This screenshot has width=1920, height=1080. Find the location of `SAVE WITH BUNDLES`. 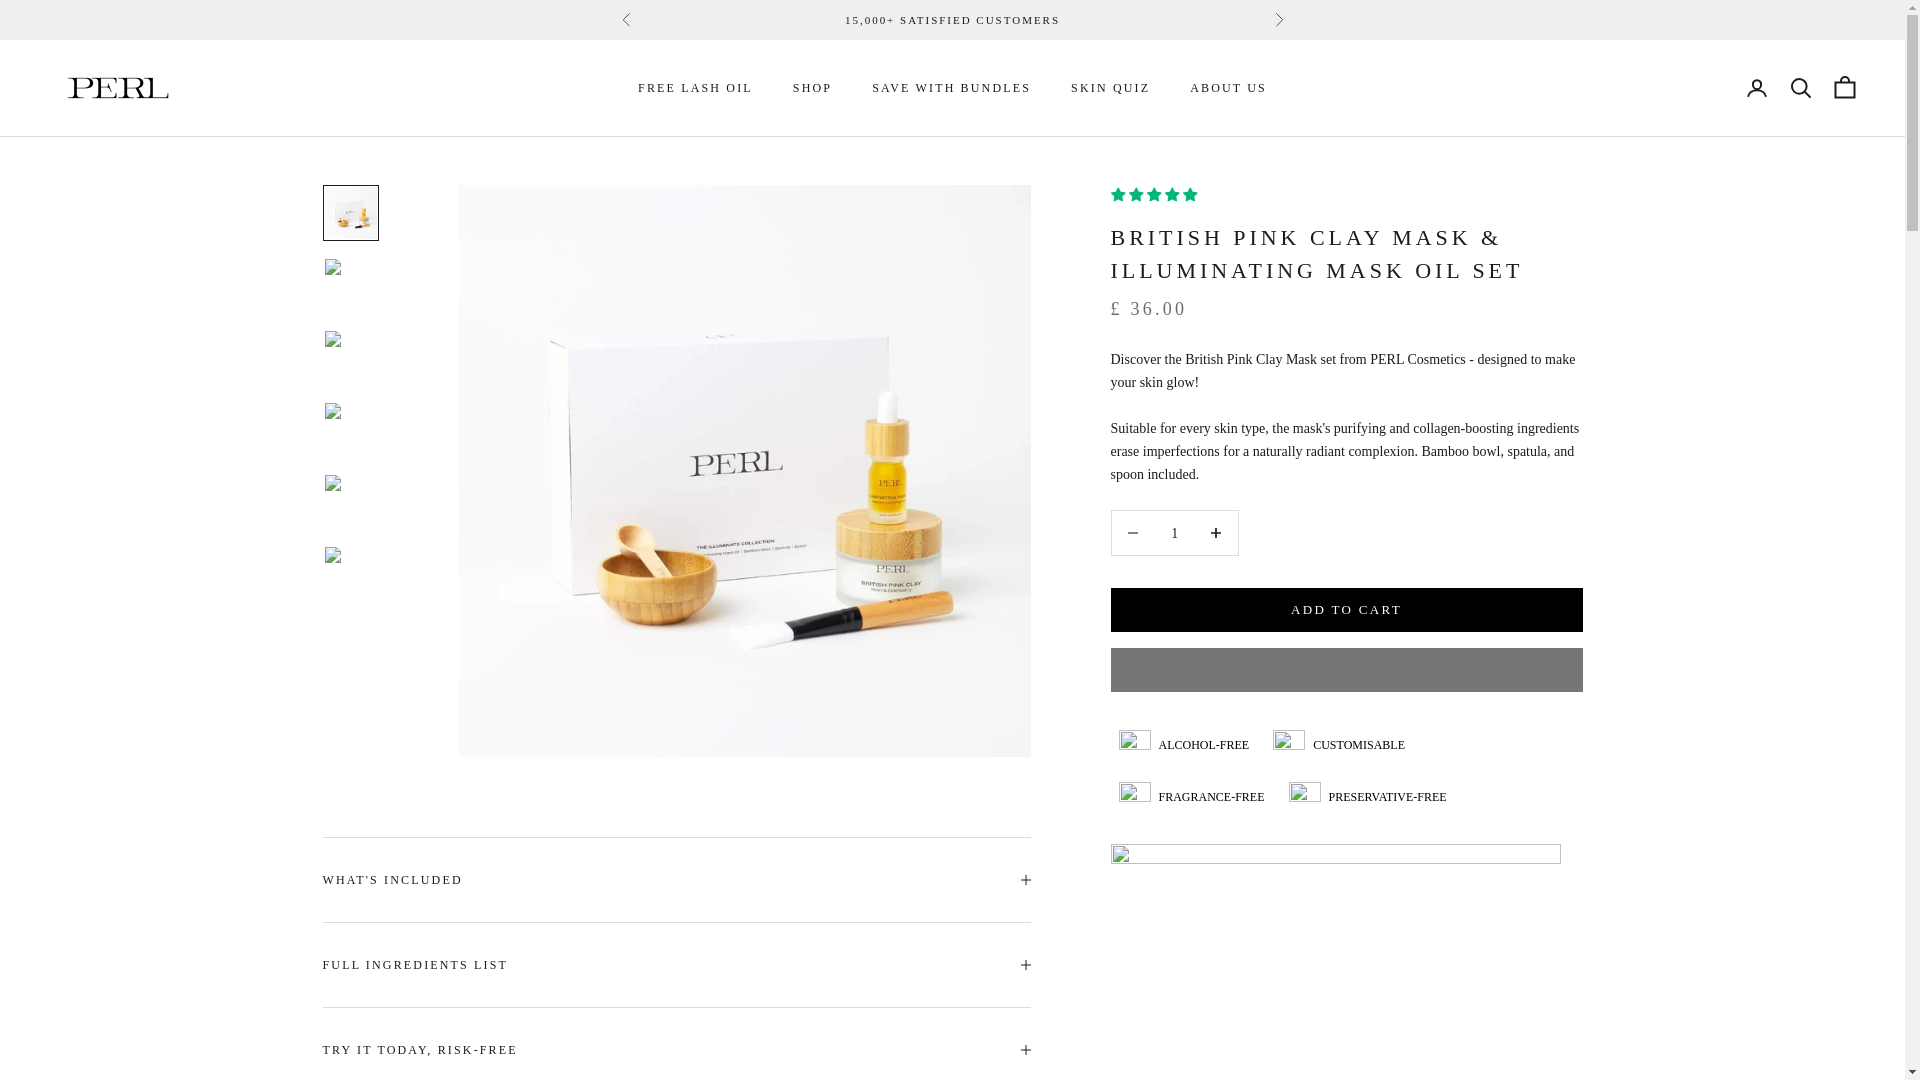

SAVE WITH BUNDLES is located at coordinates (951, 88).